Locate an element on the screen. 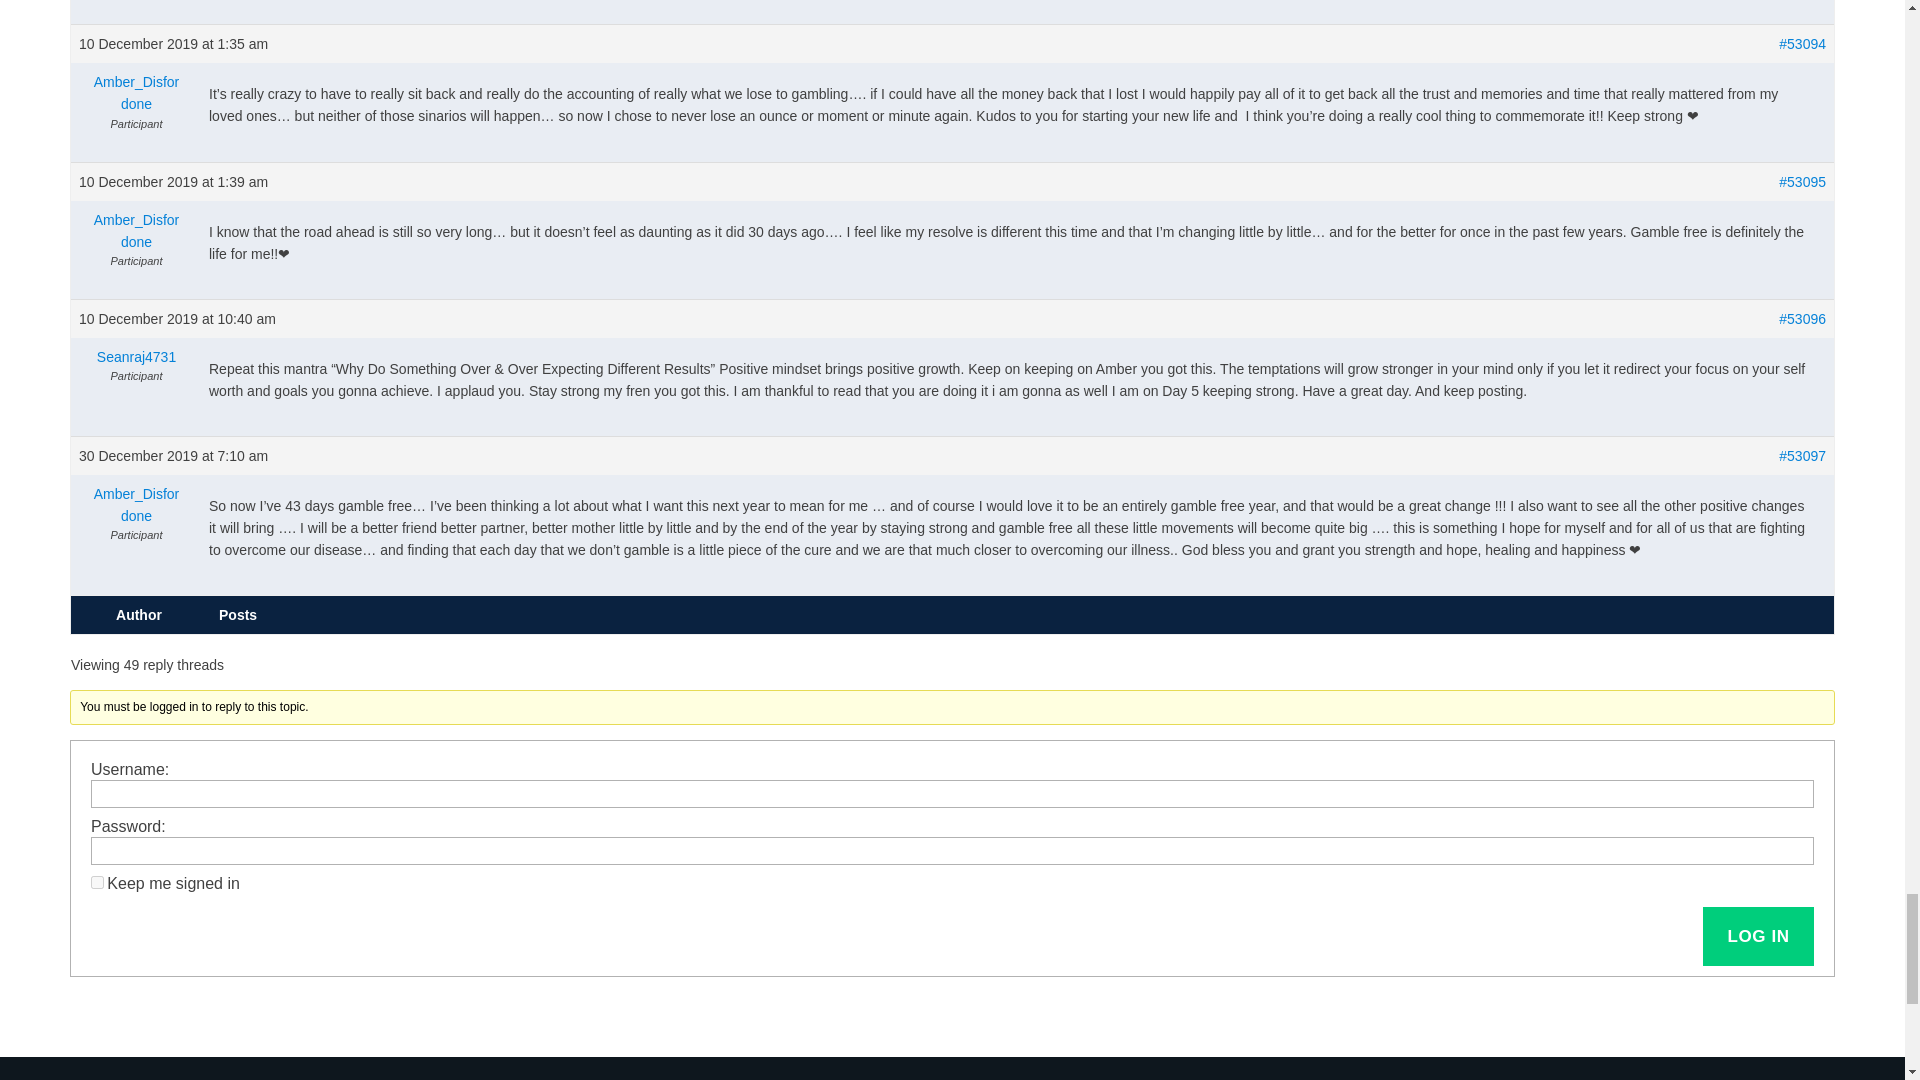  forever is located at coordinates (96, 882).